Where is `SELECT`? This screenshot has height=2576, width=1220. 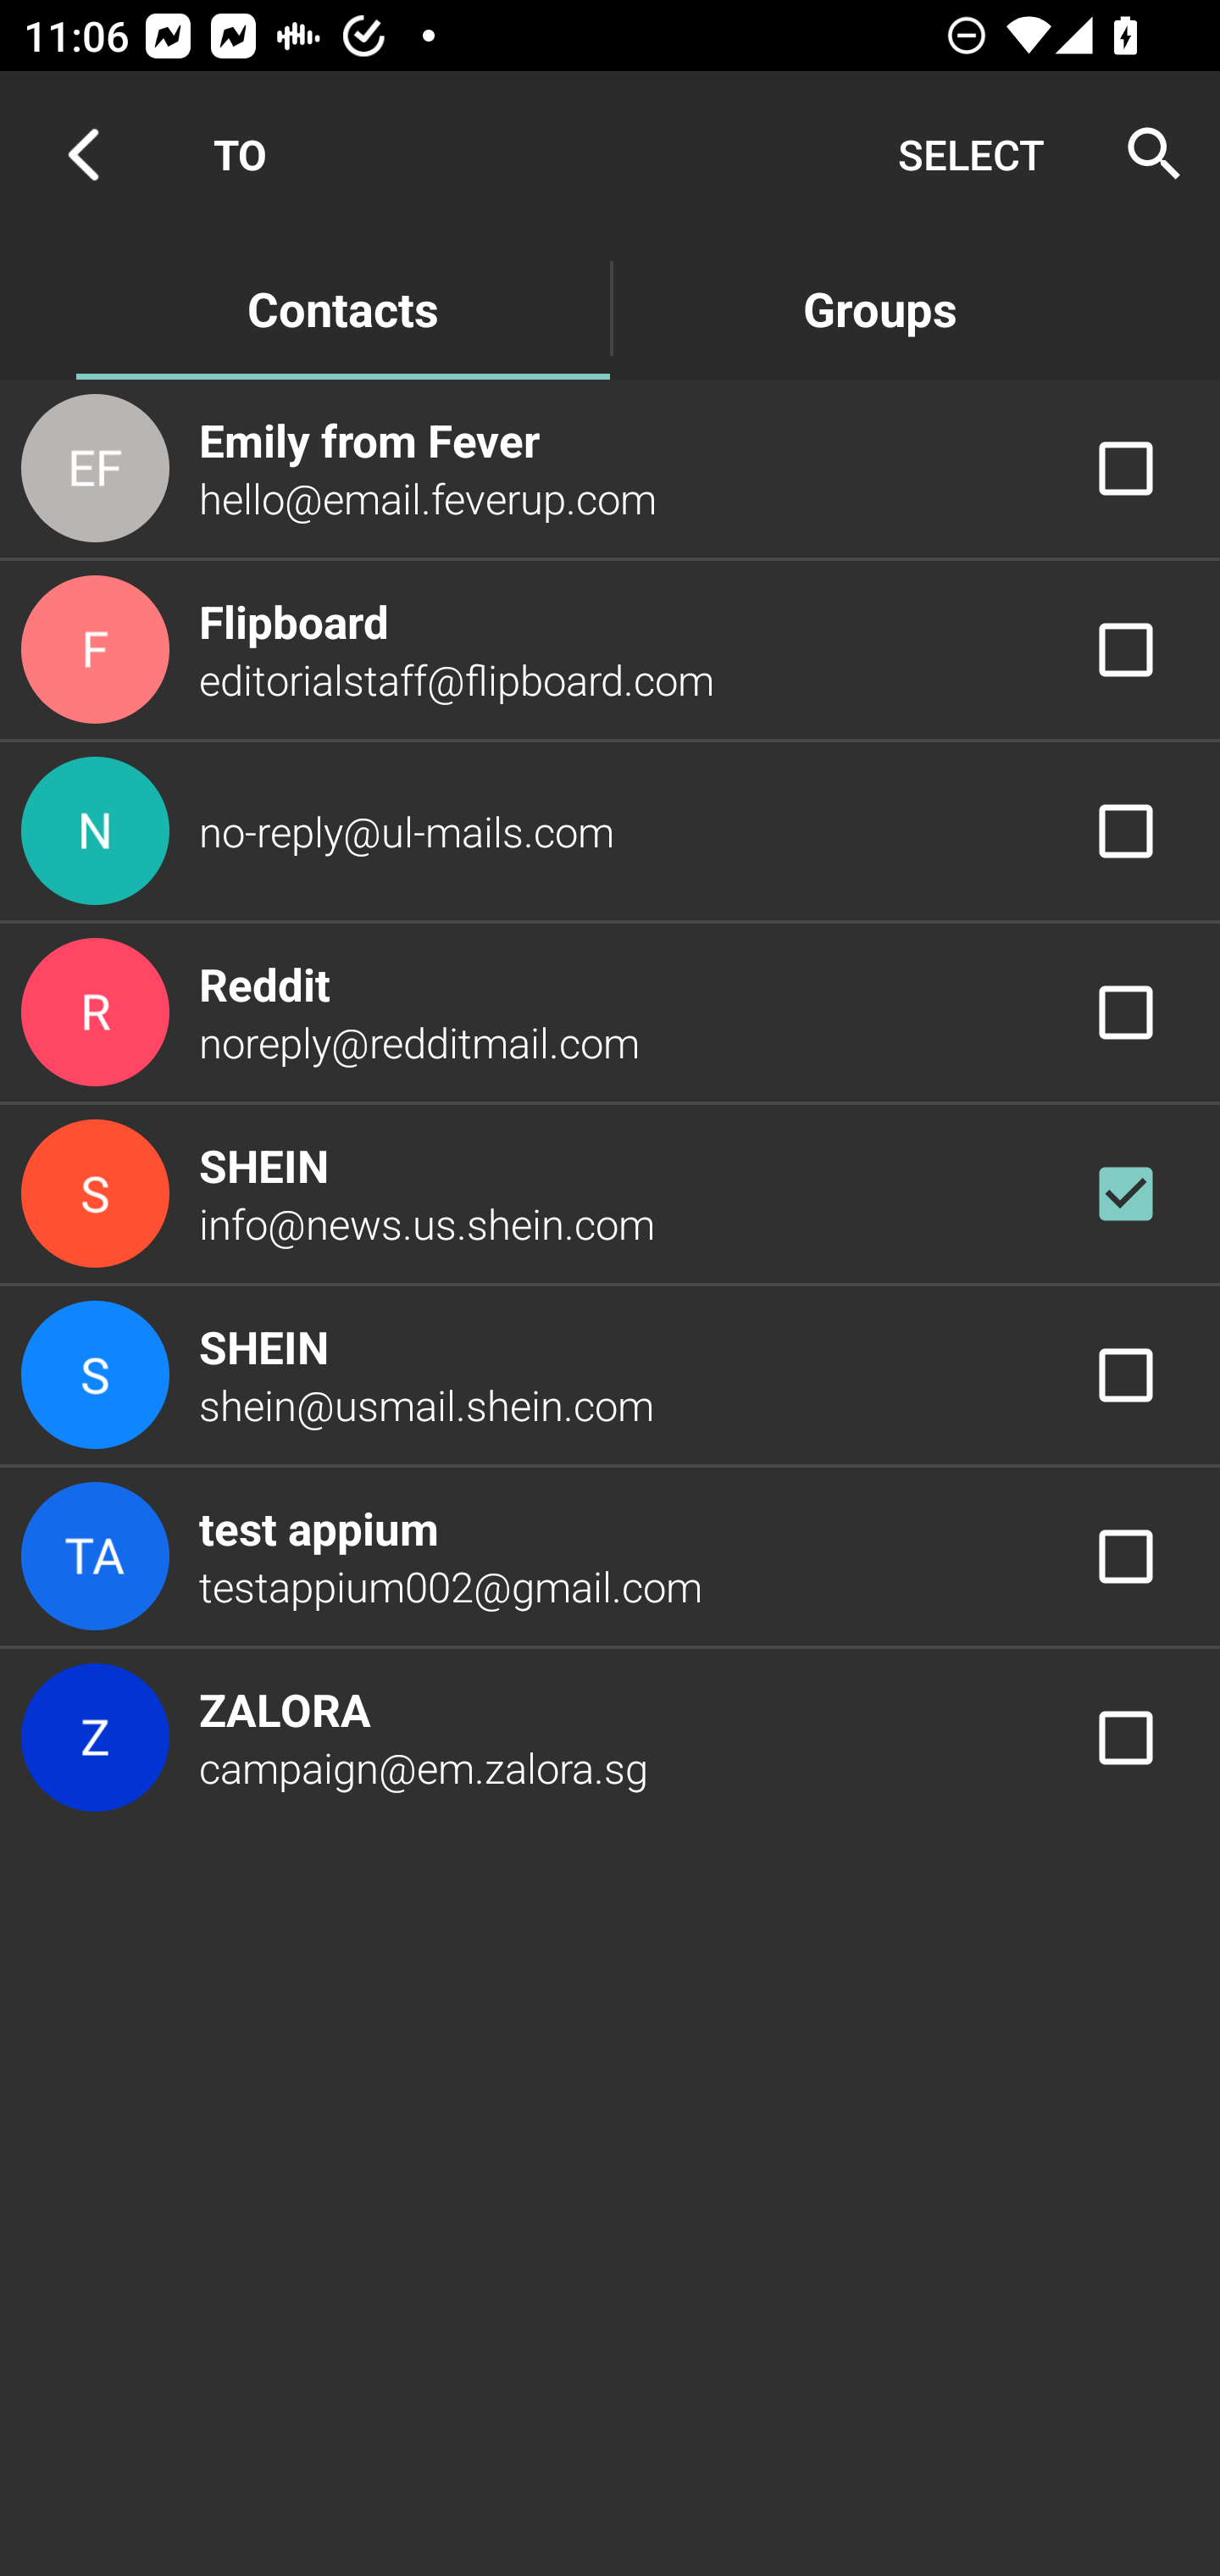 SELECT is located at coordinates (971, 154).